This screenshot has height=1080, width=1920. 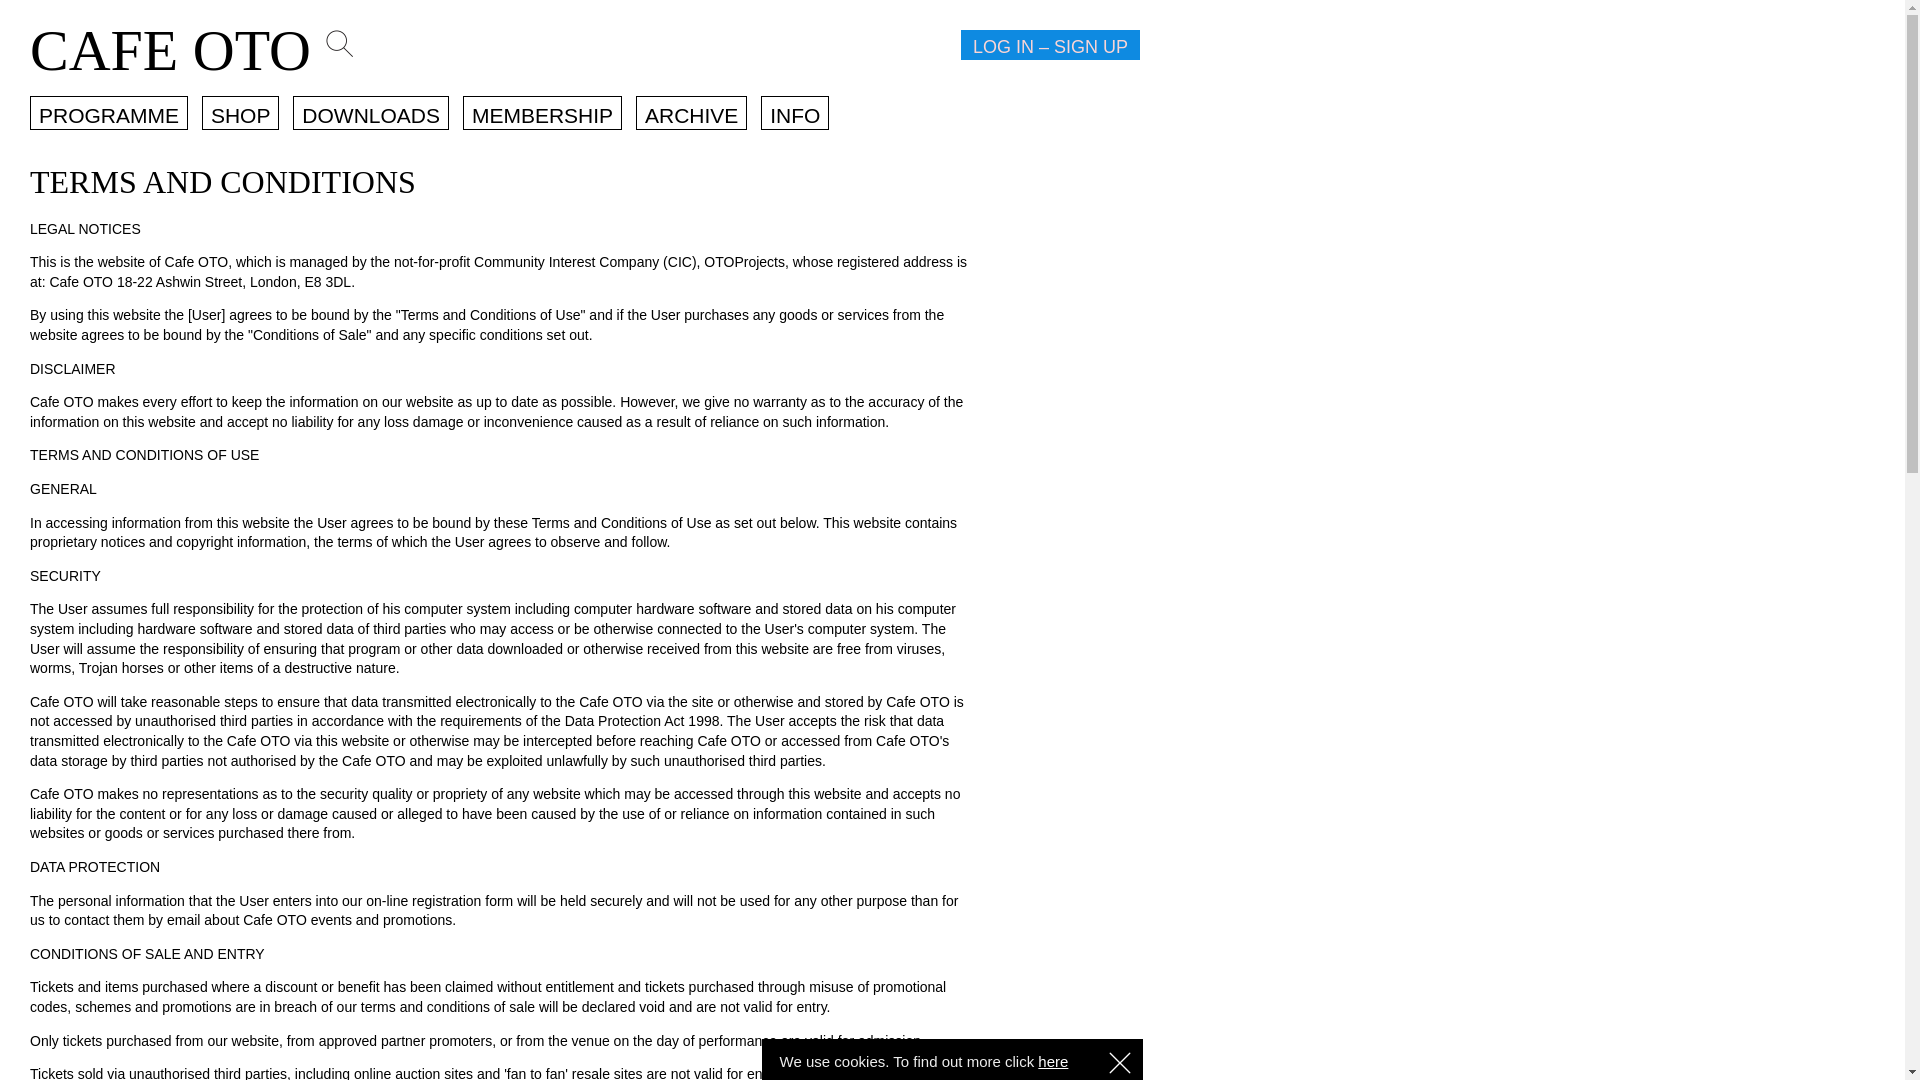 I want to click on DOWNLOADS, so click(x=371, y=112).